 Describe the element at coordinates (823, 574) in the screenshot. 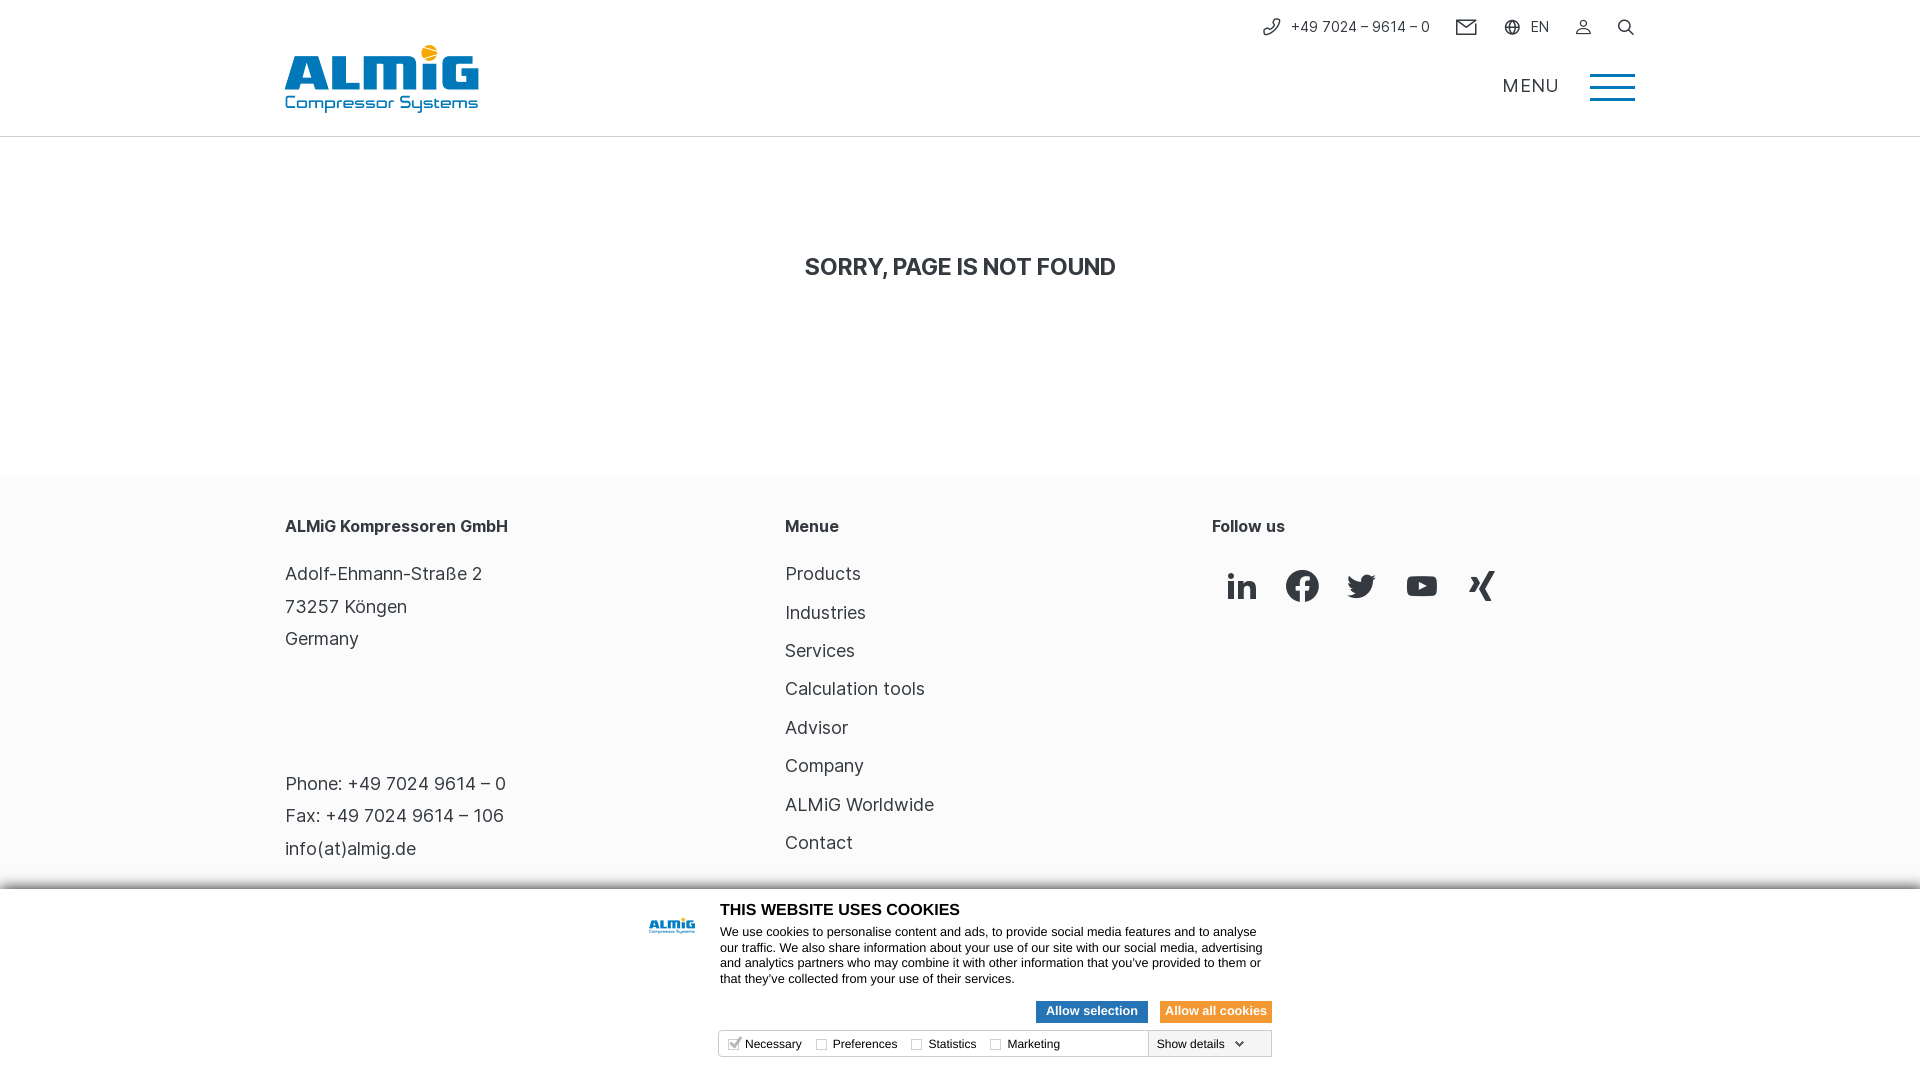

I see `Products` at that location.